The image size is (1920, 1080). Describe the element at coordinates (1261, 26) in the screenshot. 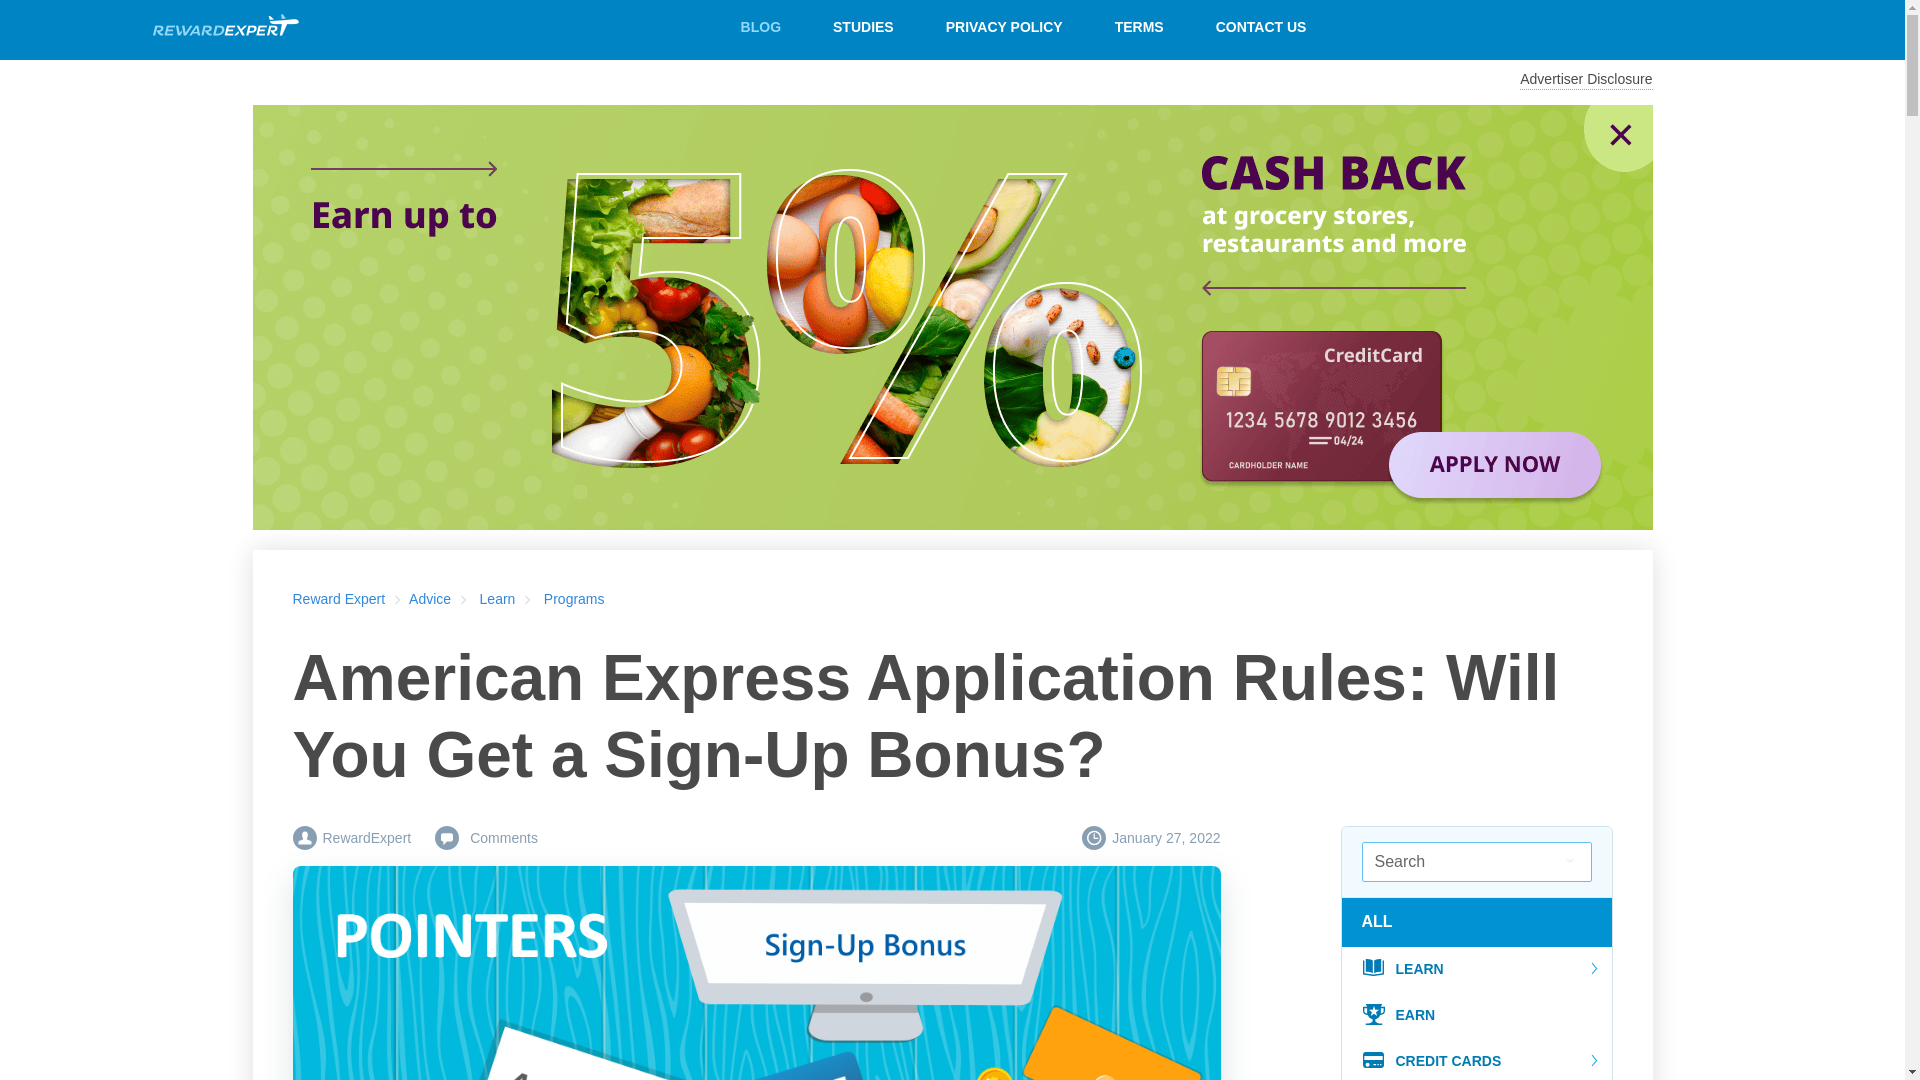

I see `CONTACT US` at that location.